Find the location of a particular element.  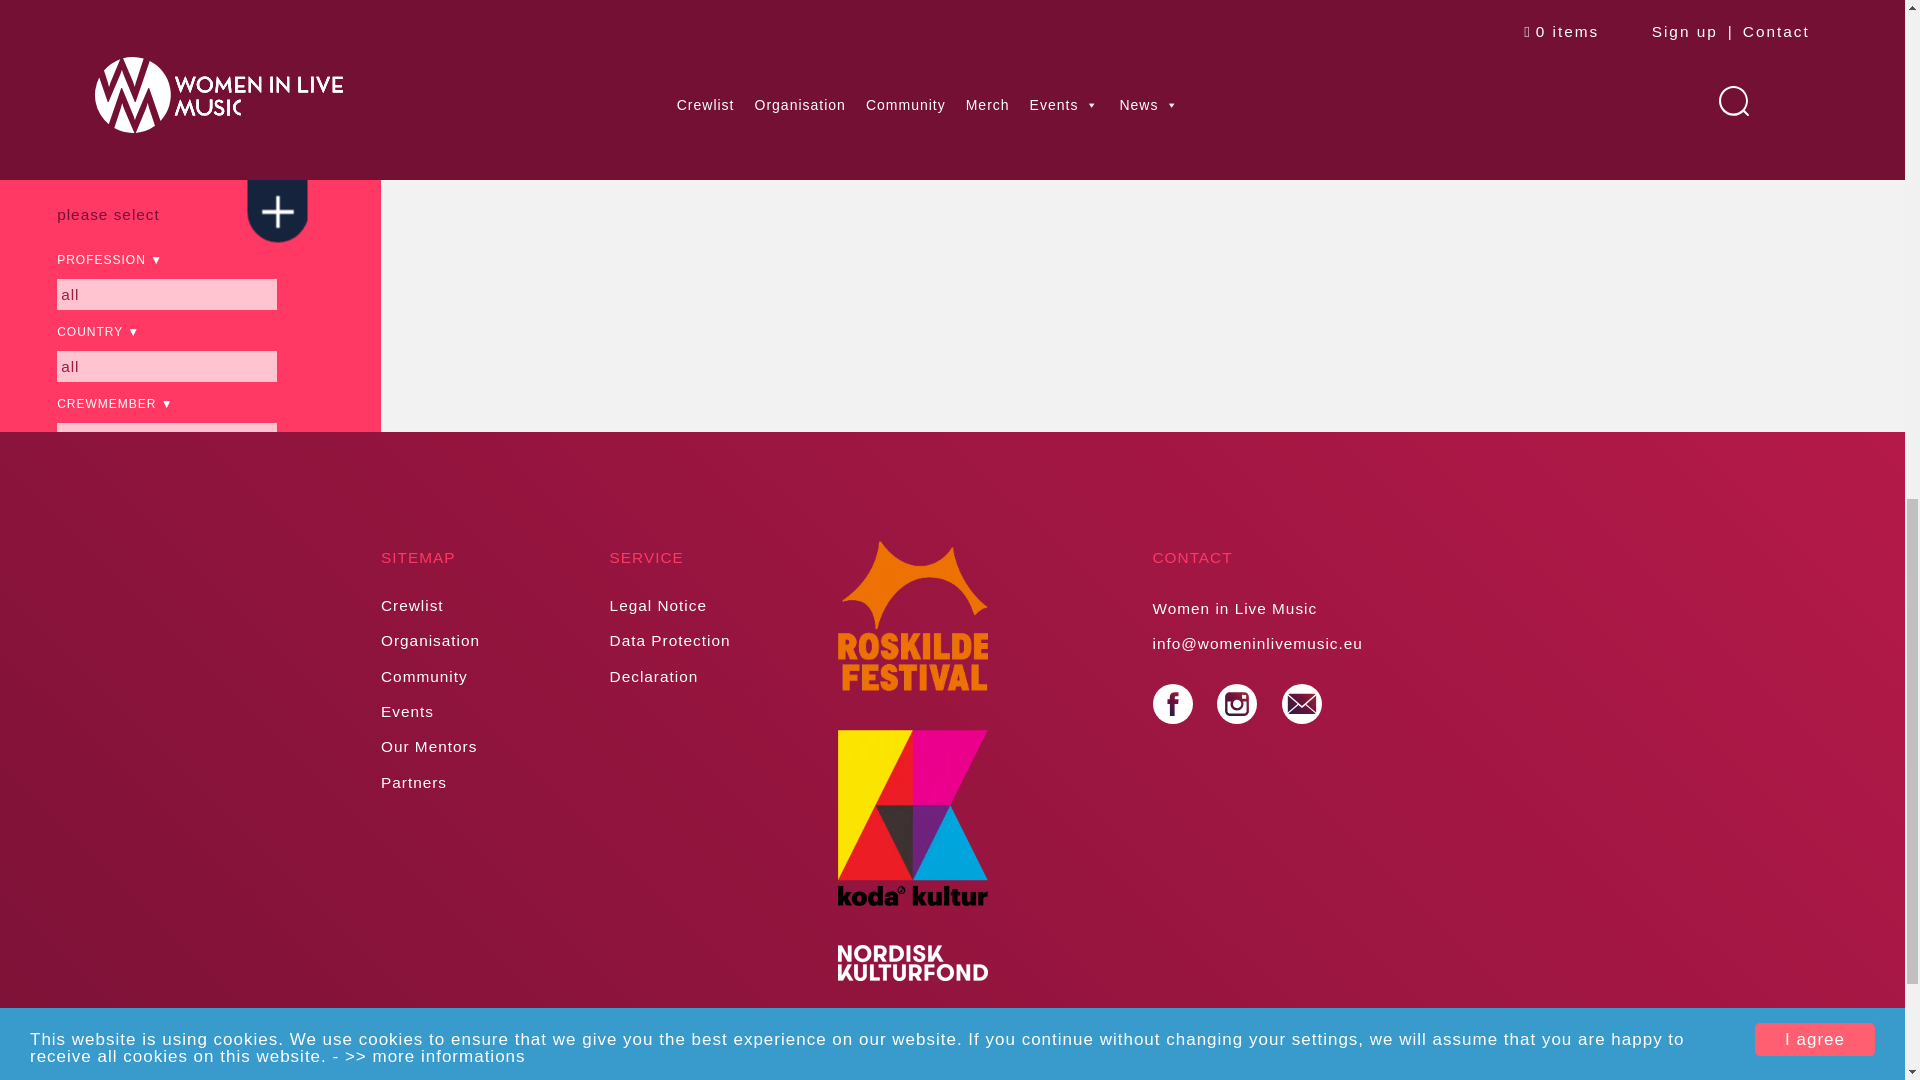

Partners is located at coordinates (414, 782).